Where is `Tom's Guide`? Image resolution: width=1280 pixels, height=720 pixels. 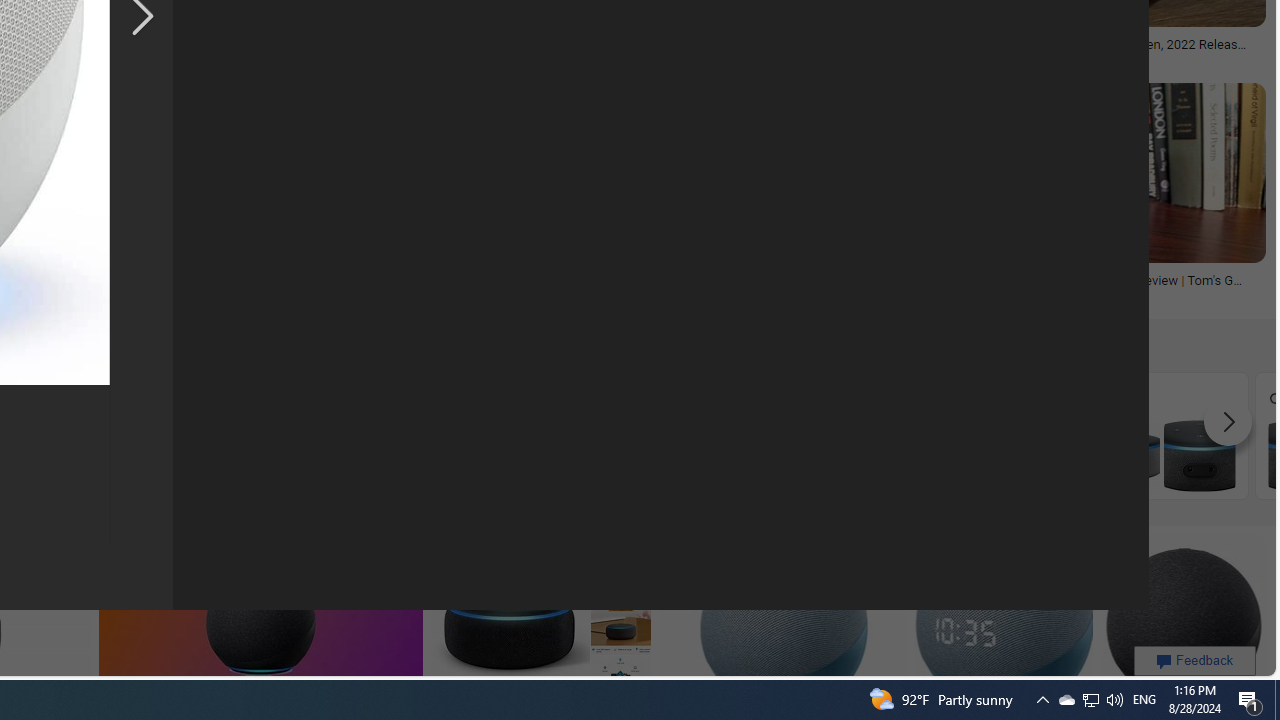 Tom's Guide is located at coordinates (1118, 295).